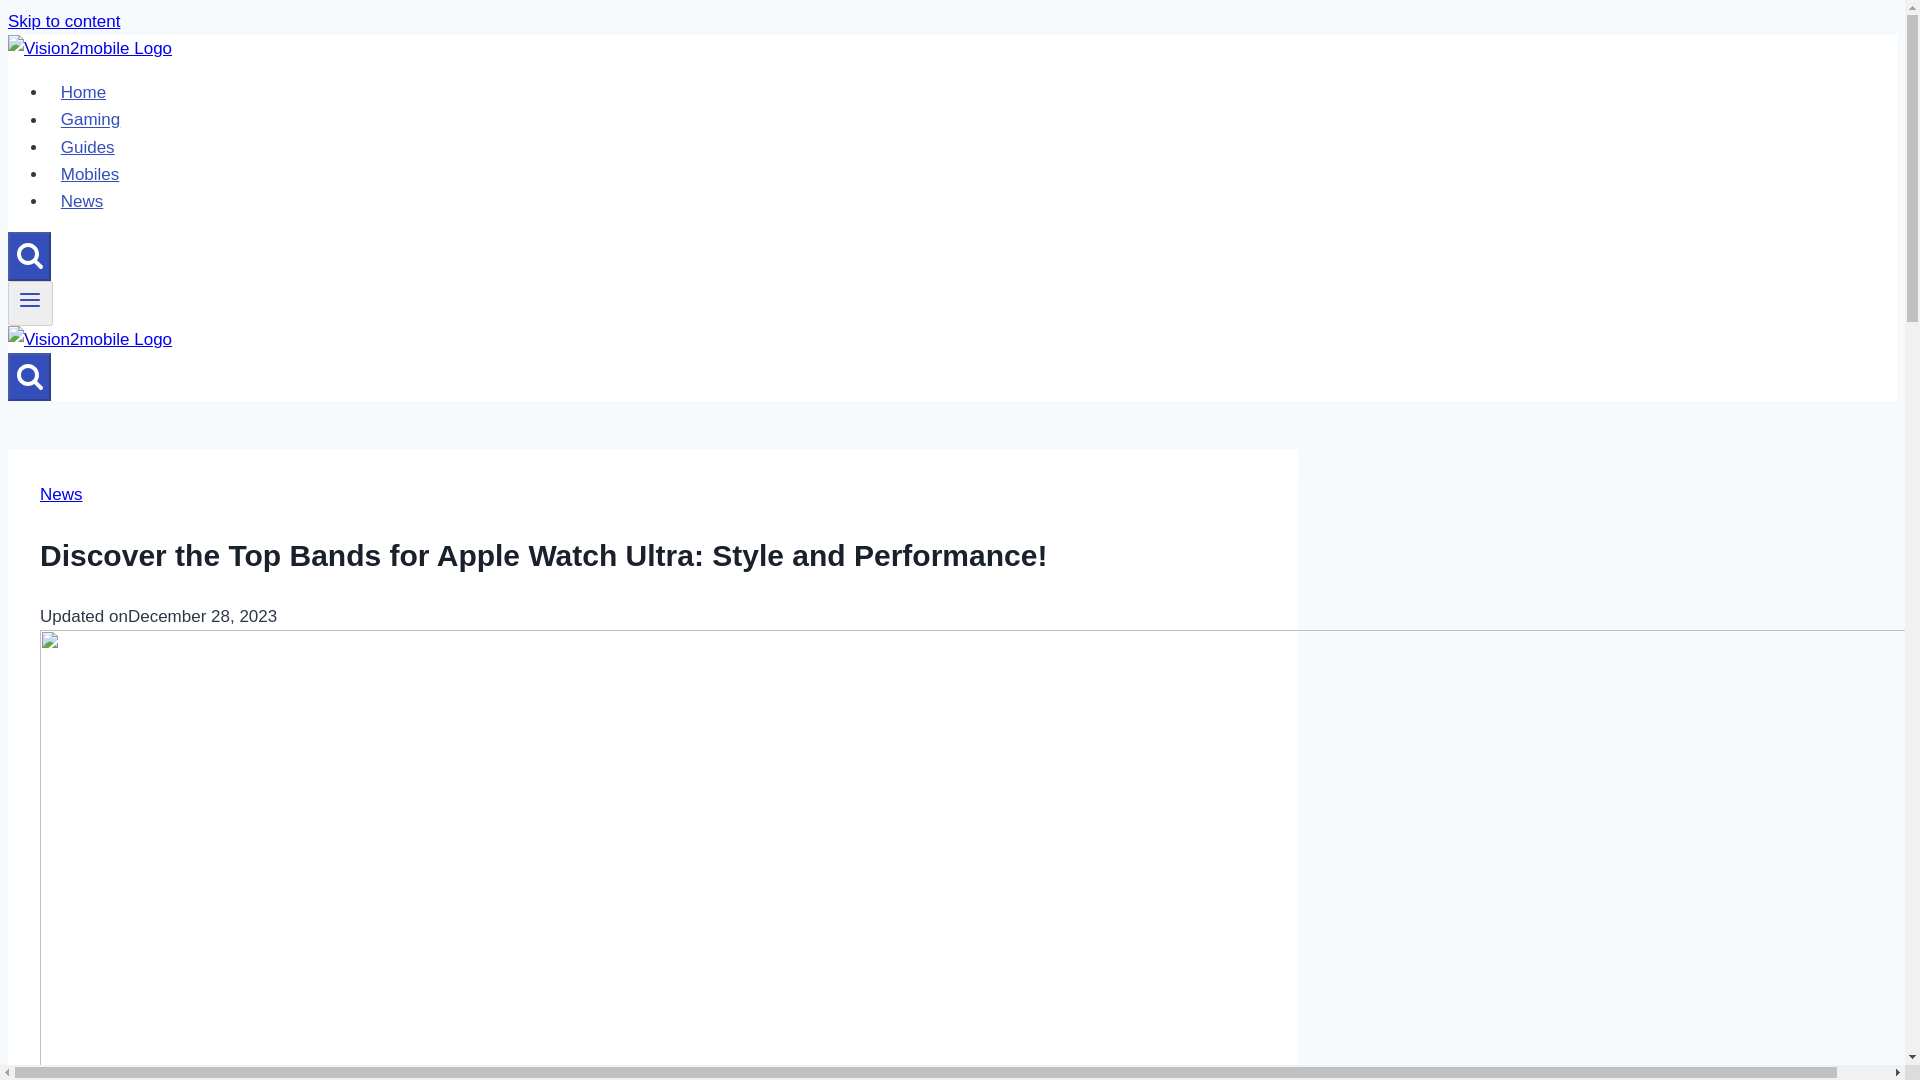 This screenshot has width=1920, height=1080. Describe the element at coordinates (82, 202) in the screenshot. I see `News` at that location.